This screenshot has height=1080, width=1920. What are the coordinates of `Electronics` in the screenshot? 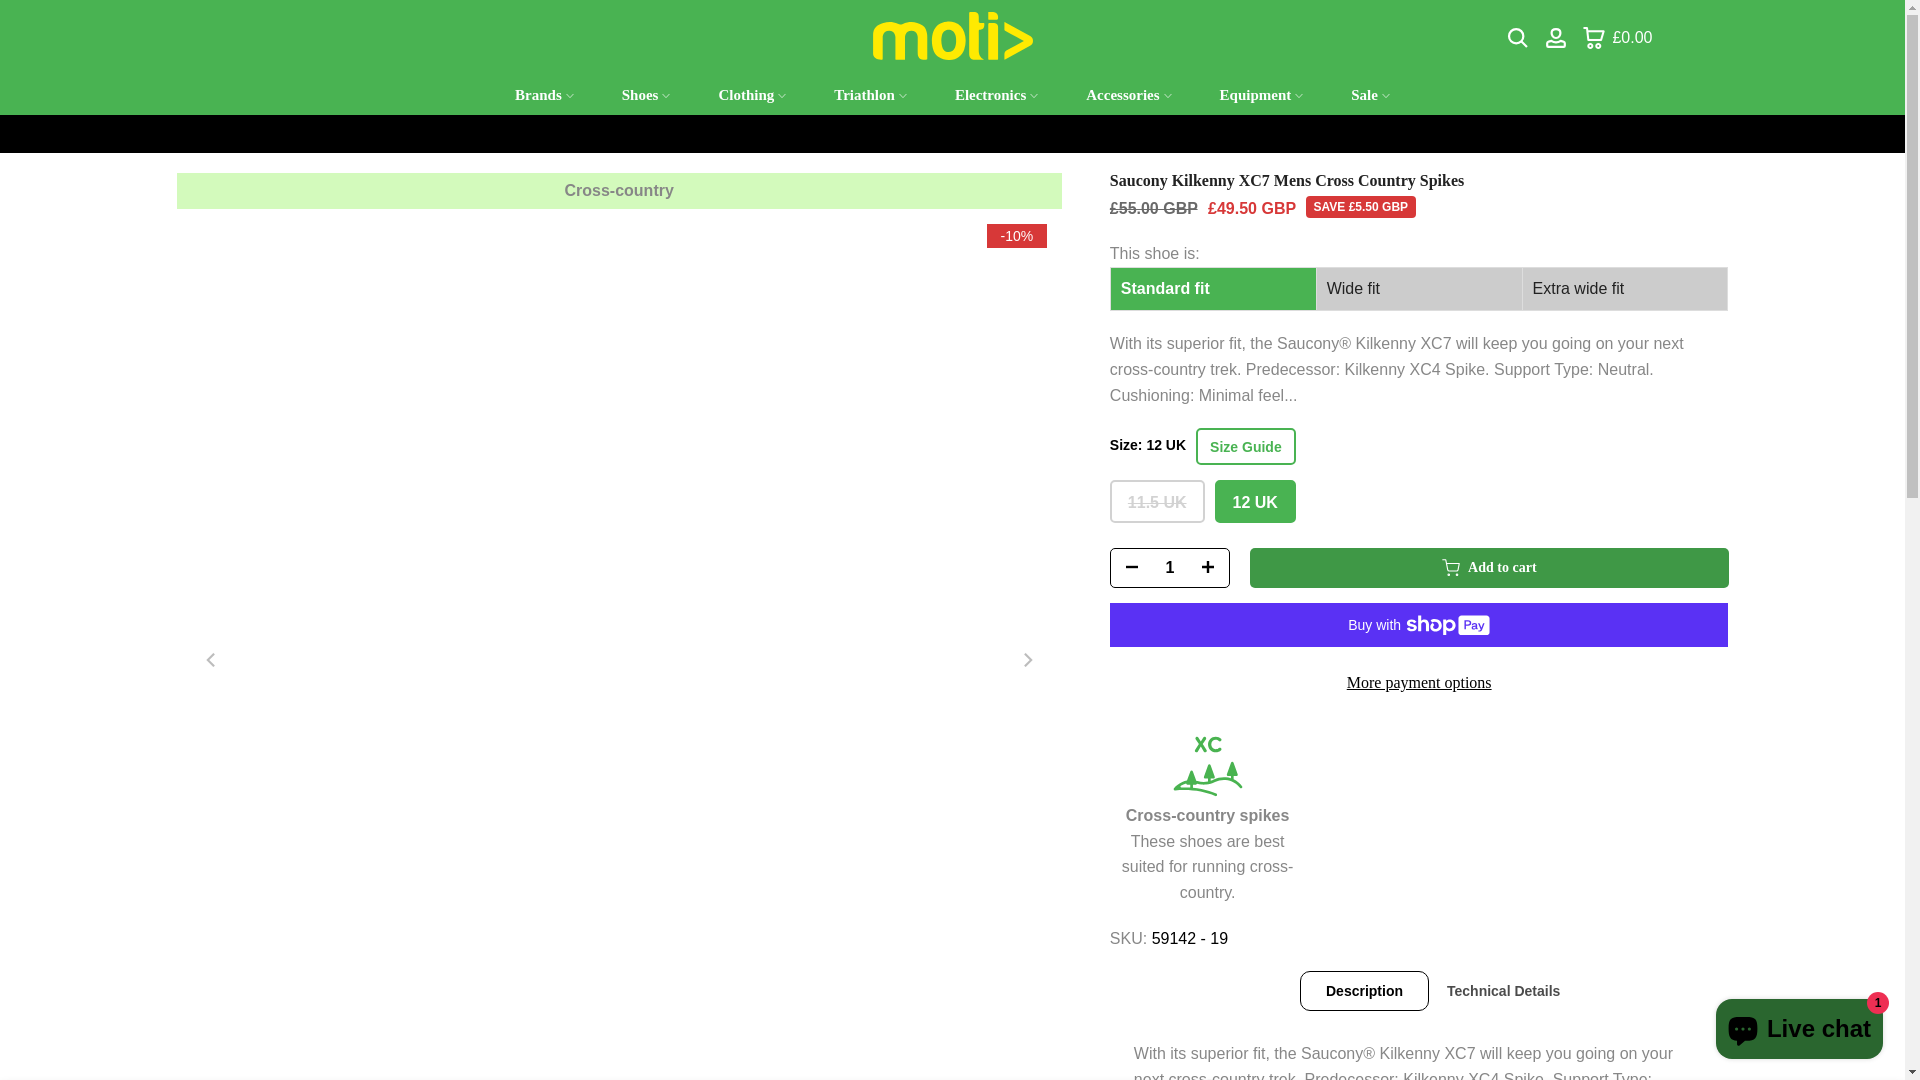 It's located at (996, 96).